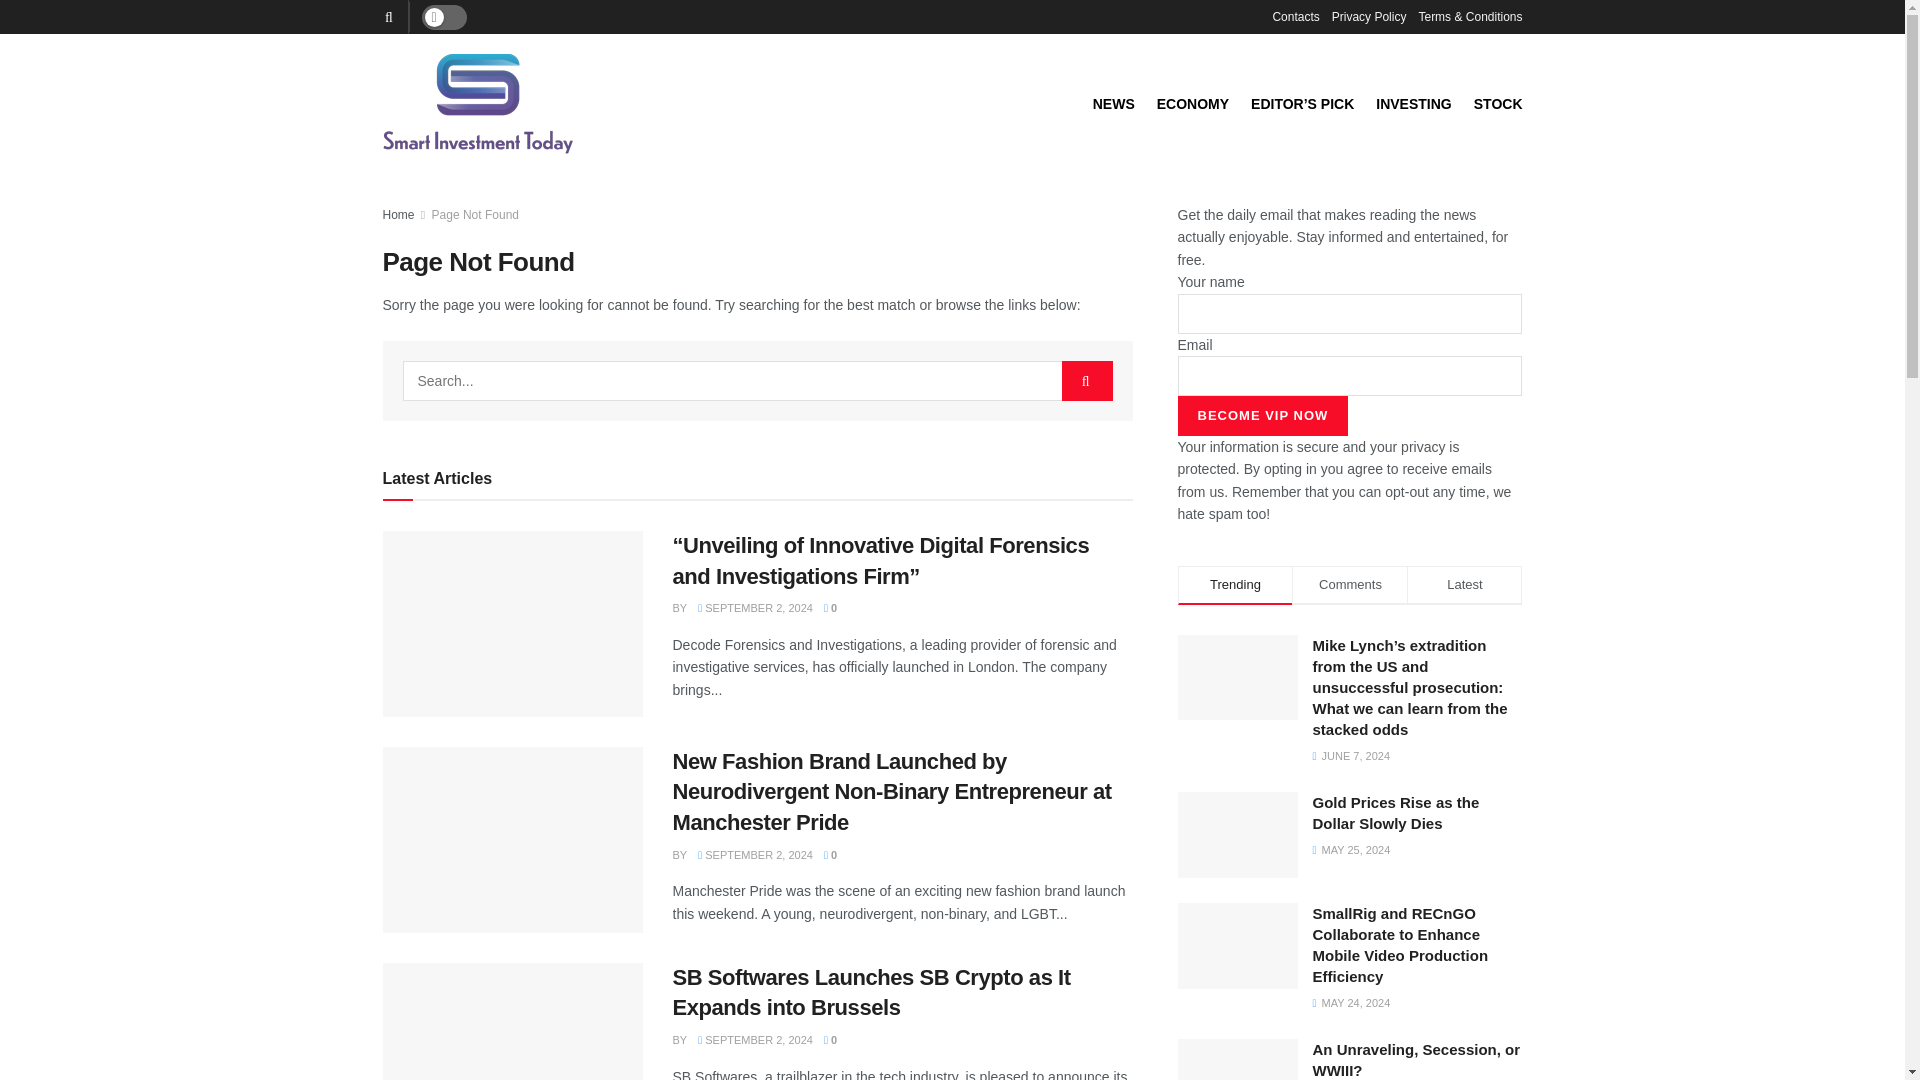 The image size is (1920, 1080). I want to click on SEPTEMBER 2, 2024, so click(755, 1040).